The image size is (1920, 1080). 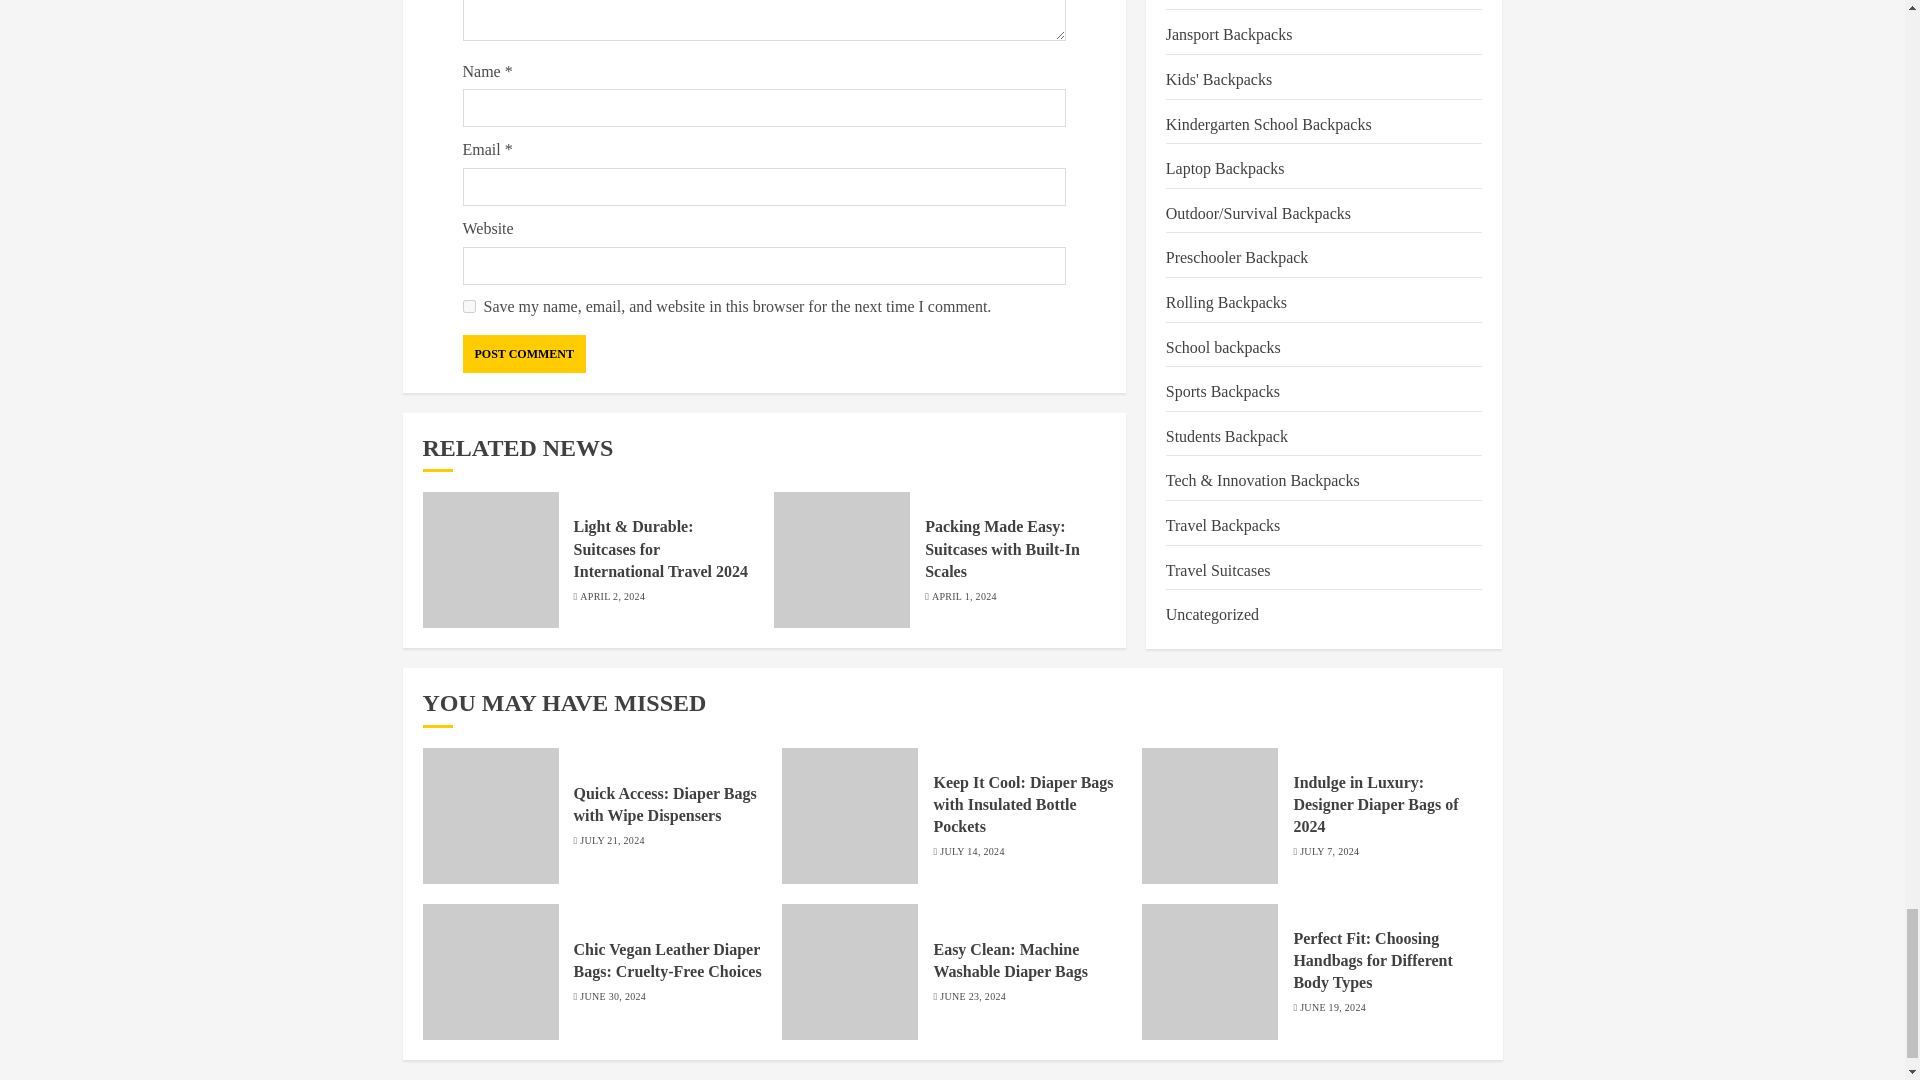 What do you see at coordinates (468, 306) in the screenshot?
I see `yes` at bounding box center [468, 306].